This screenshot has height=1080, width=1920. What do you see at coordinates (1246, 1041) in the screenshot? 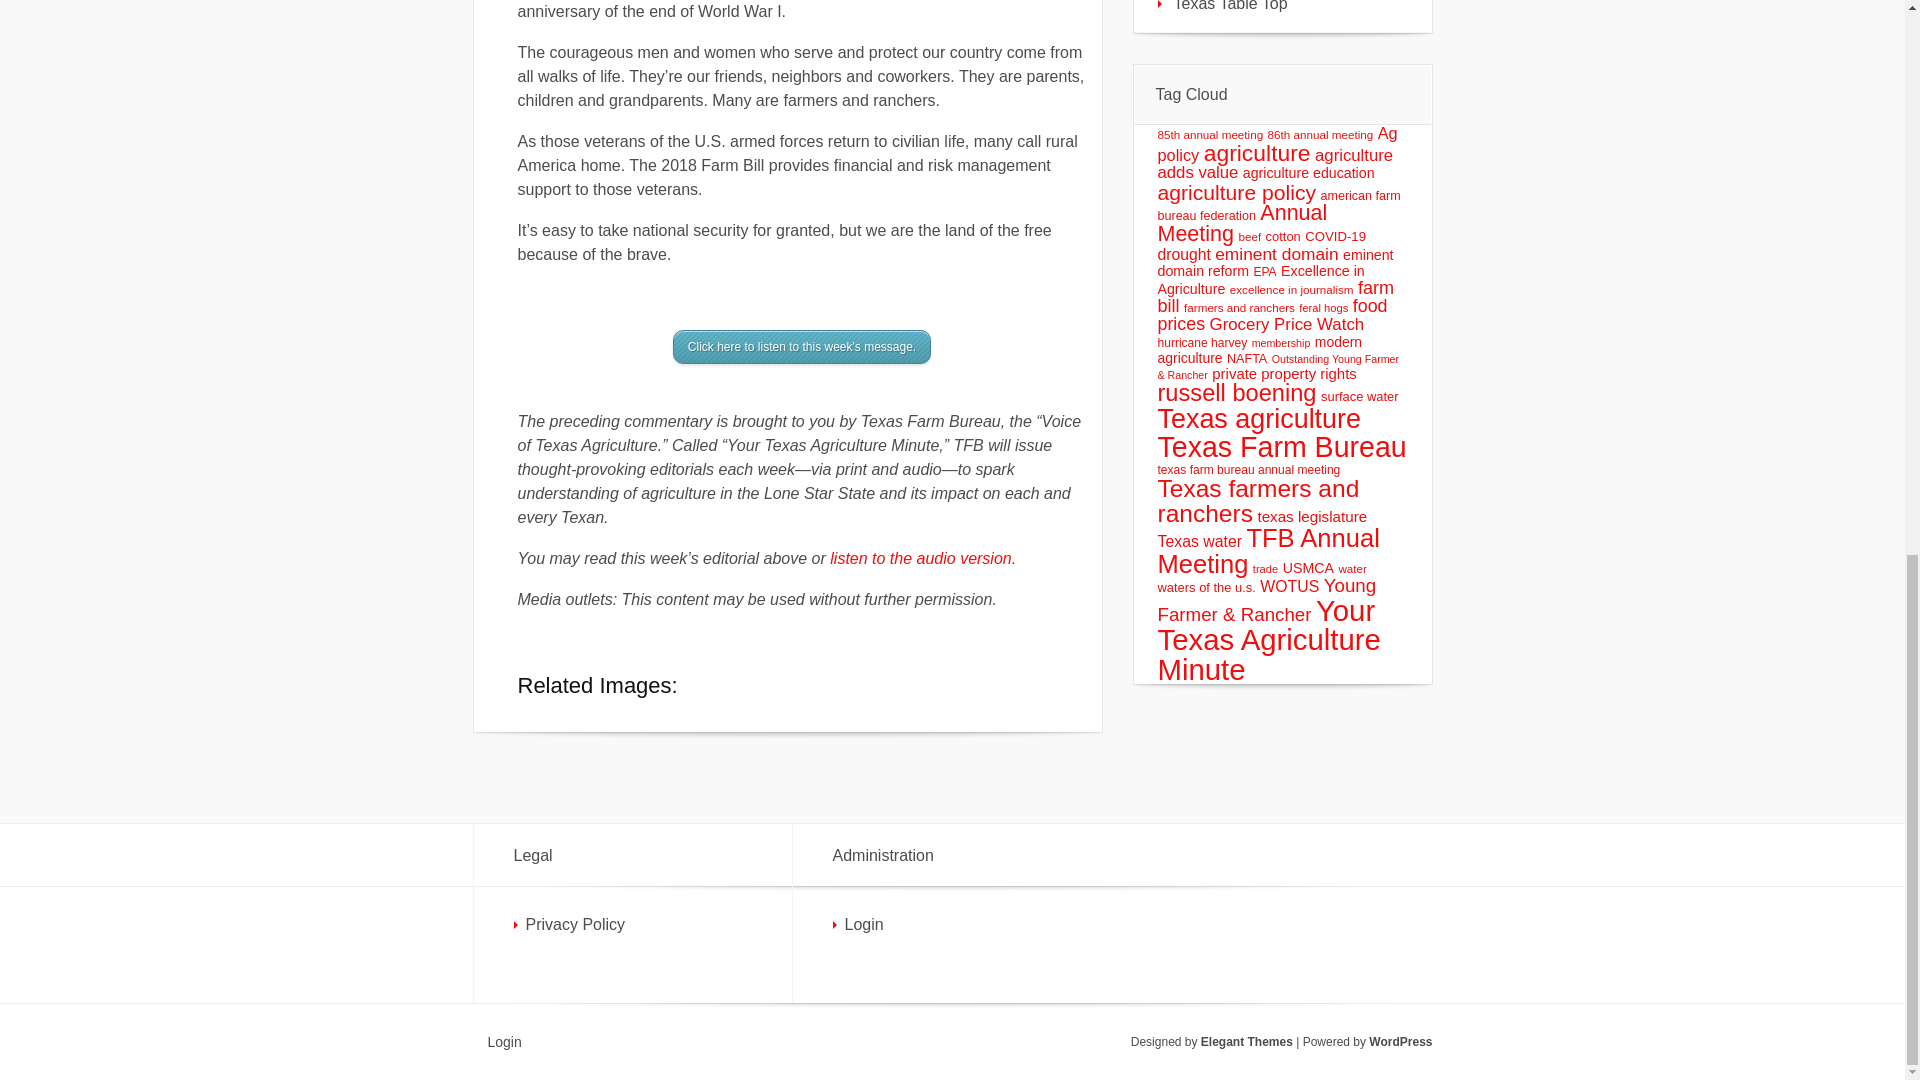
I see `Premium WordPress Themes` at bounding box center [1246, 1041].